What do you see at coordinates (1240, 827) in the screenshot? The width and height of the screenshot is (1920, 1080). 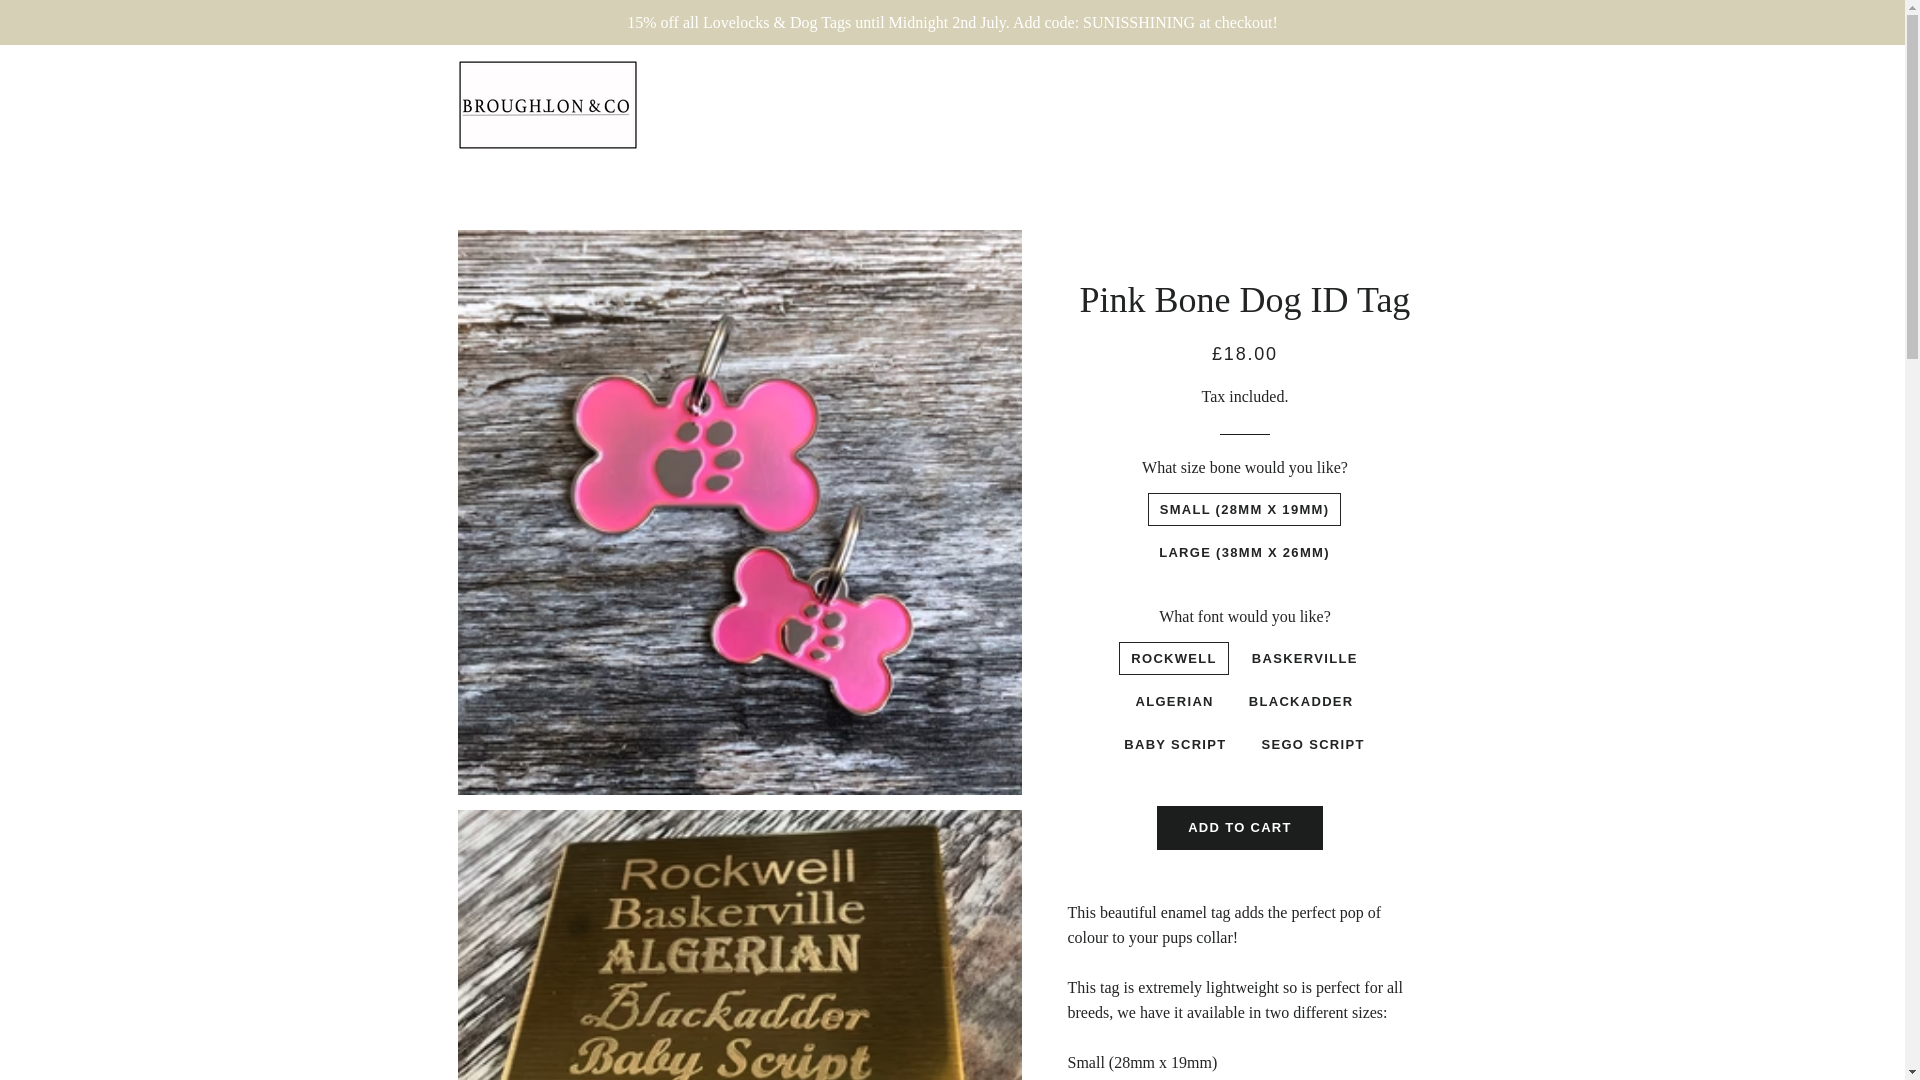 I see `ADD TO CART` at bounding box center [1240, 827].